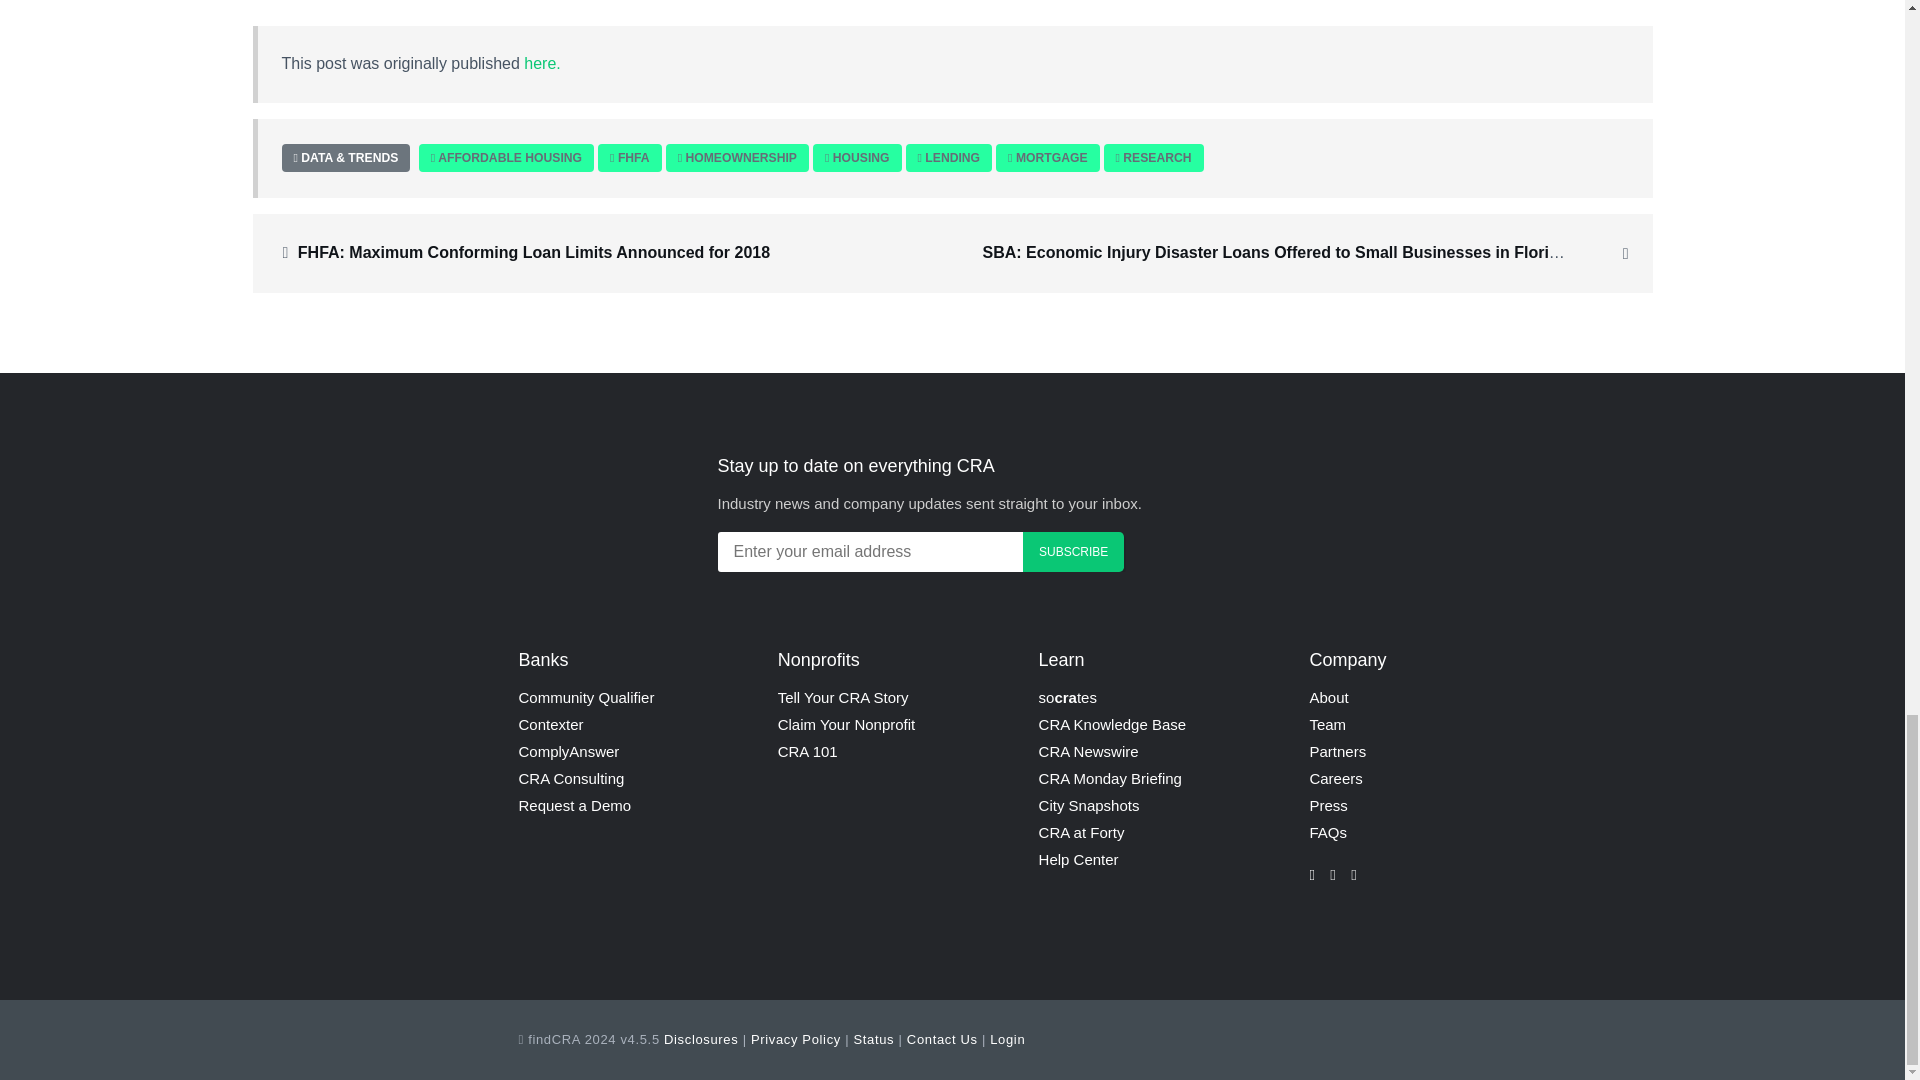 Image resolution: width=1920 pixels, height=1080 pixels. What do you see at coordinates (574, 806) in the screenshot?
I see `Request a Demo` at bounding box center [574, 806].